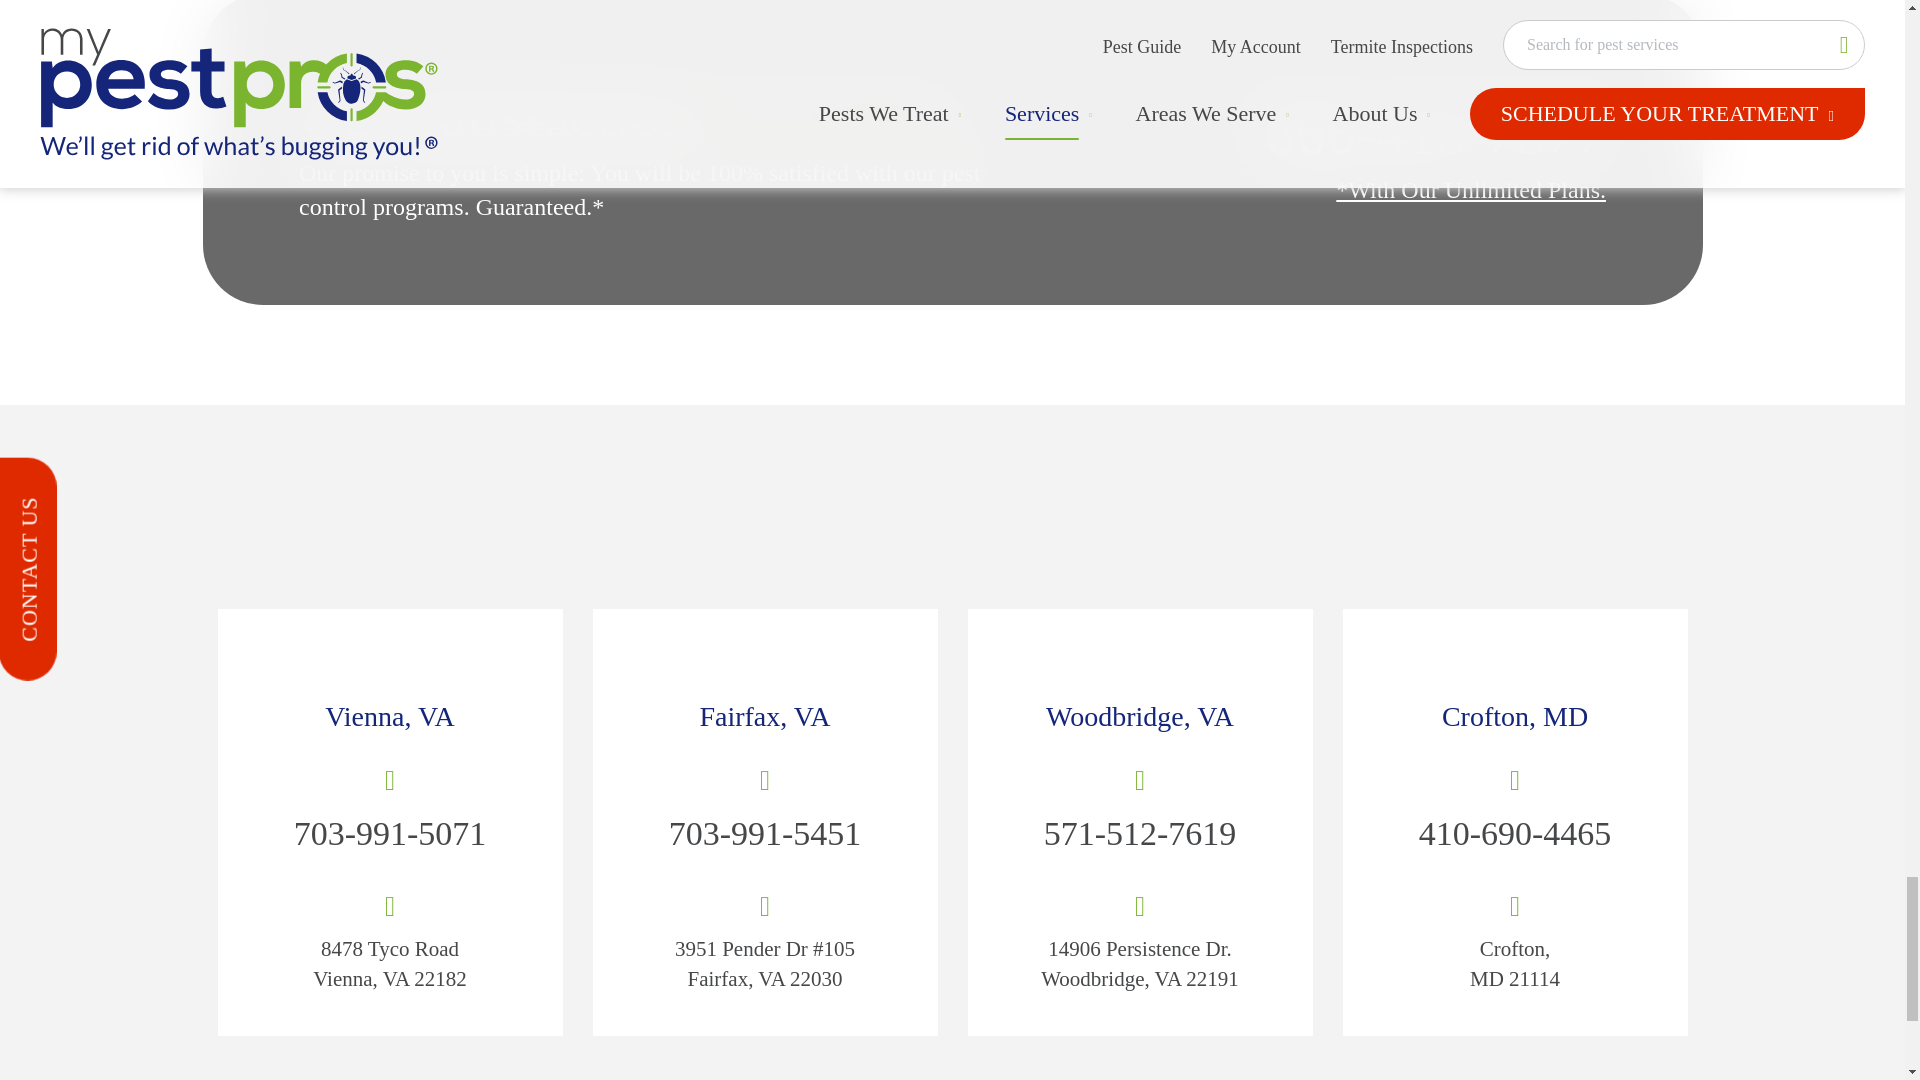 Image resolution: width=1920 pixels, height=1080 pixels. I want to click on Locations, so click(1139, 662).